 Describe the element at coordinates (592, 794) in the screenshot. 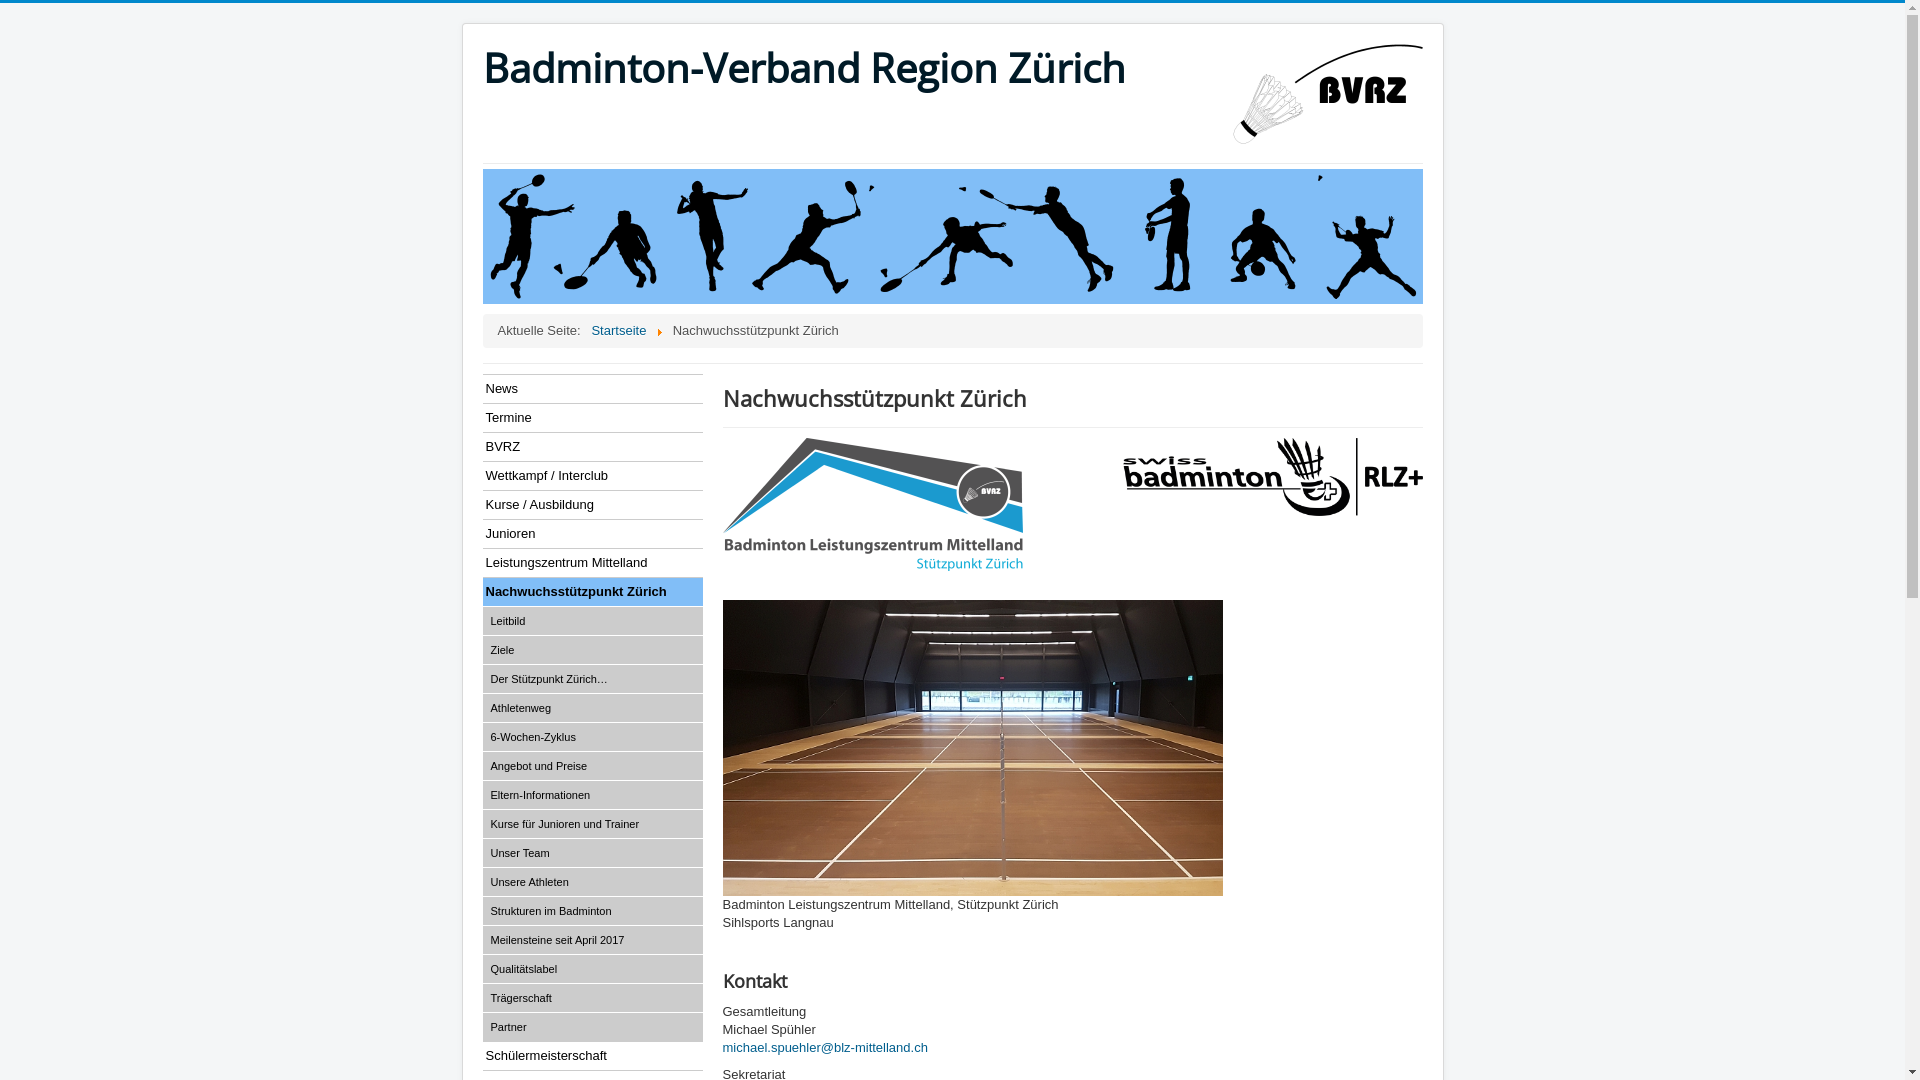

I see `Eltern-Informationen` at that location.